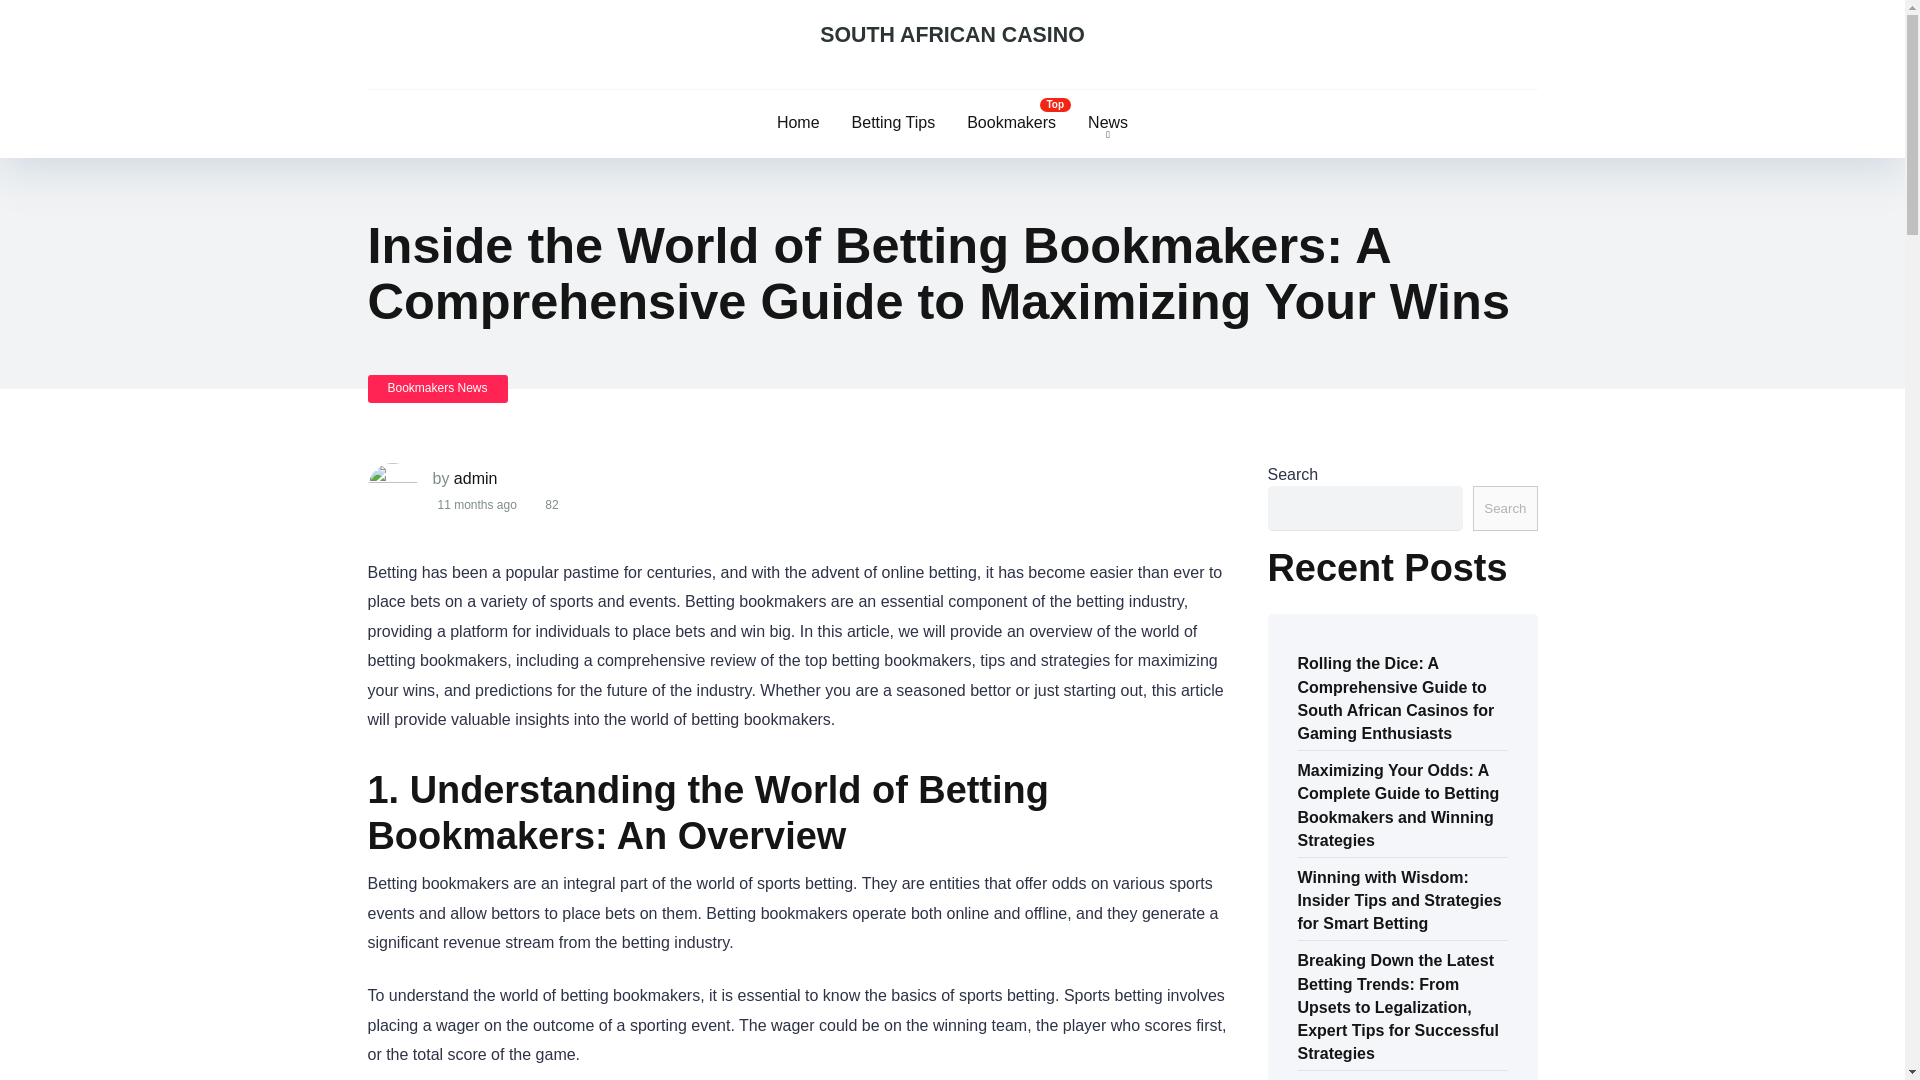 The image size is (1920, 1080). I want to click on SOUTH AFRICAN CASINO, so click(952, 35).